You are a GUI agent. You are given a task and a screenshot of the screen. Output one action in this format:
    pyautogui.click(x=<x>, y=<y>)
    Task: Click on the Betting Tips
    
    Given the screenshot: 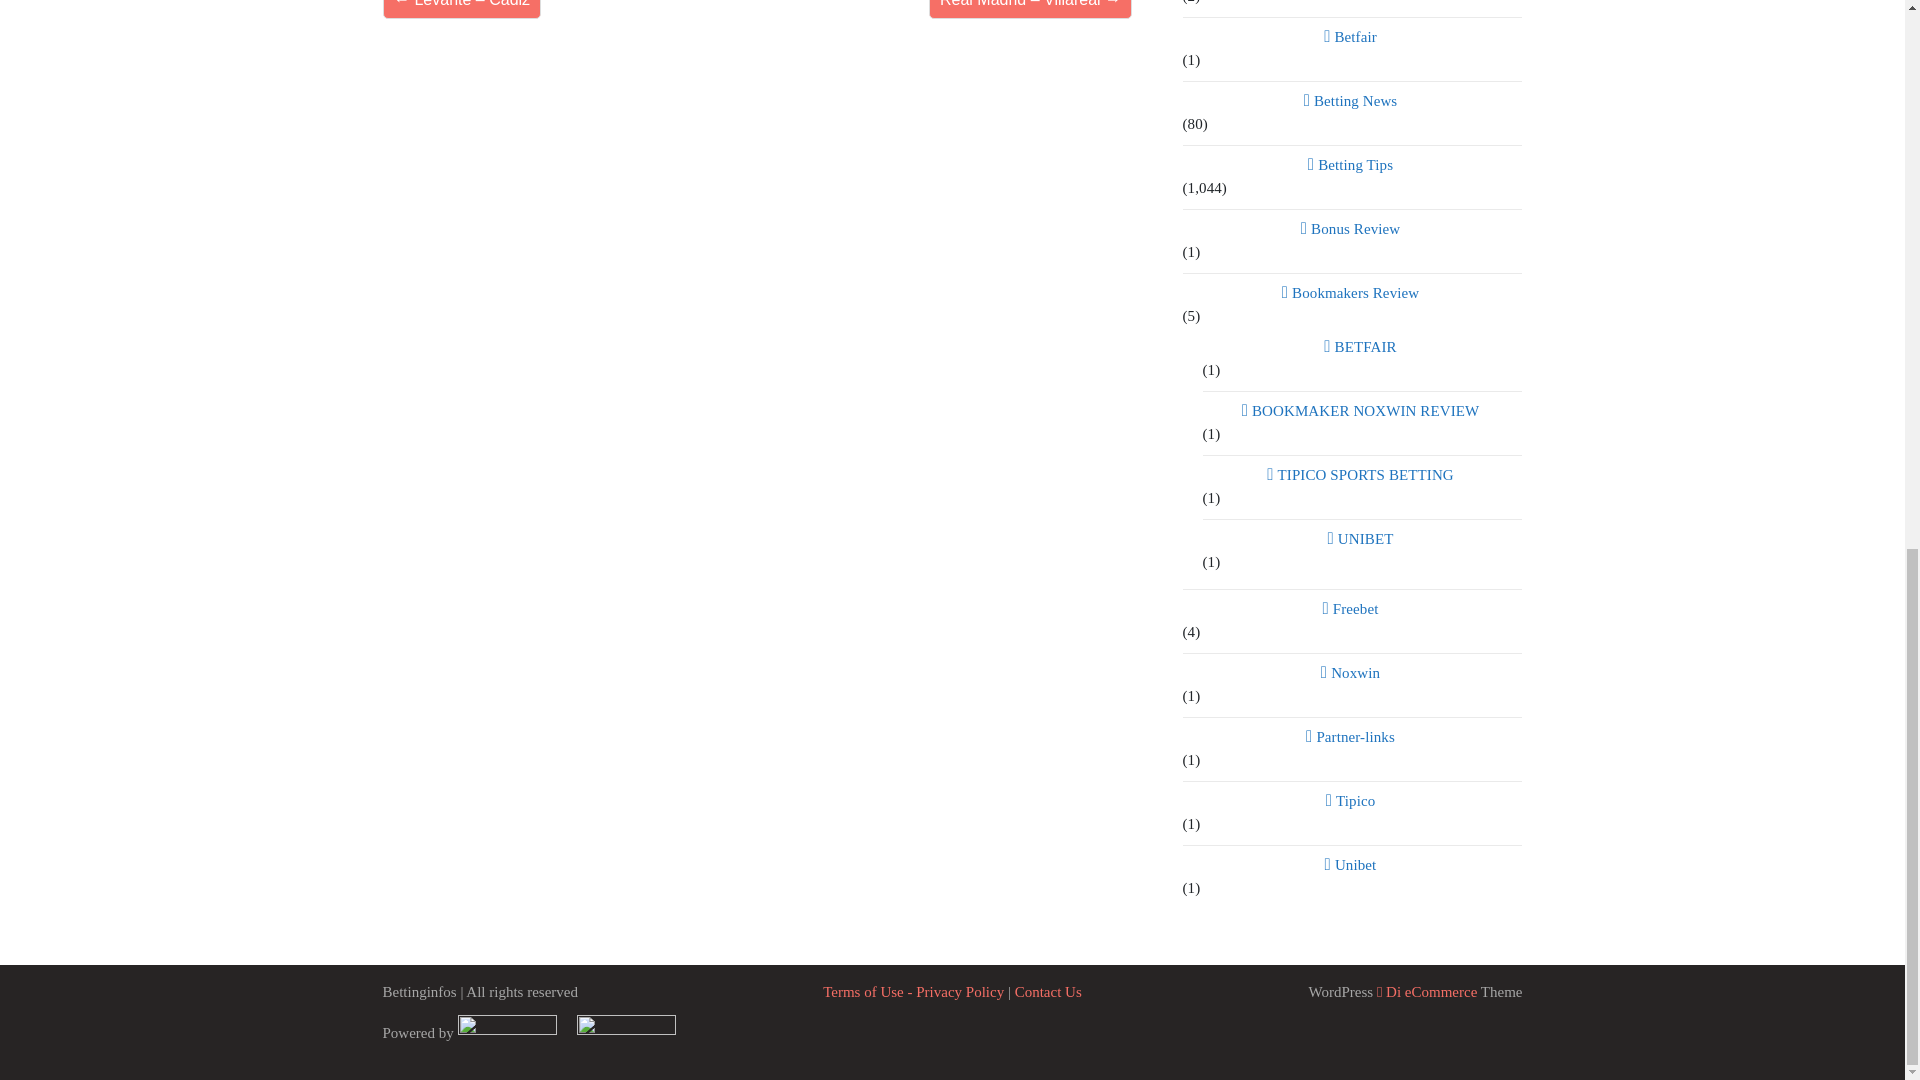 What is the action you would take?
    pyautogui.click(x=1352, y=165)
    